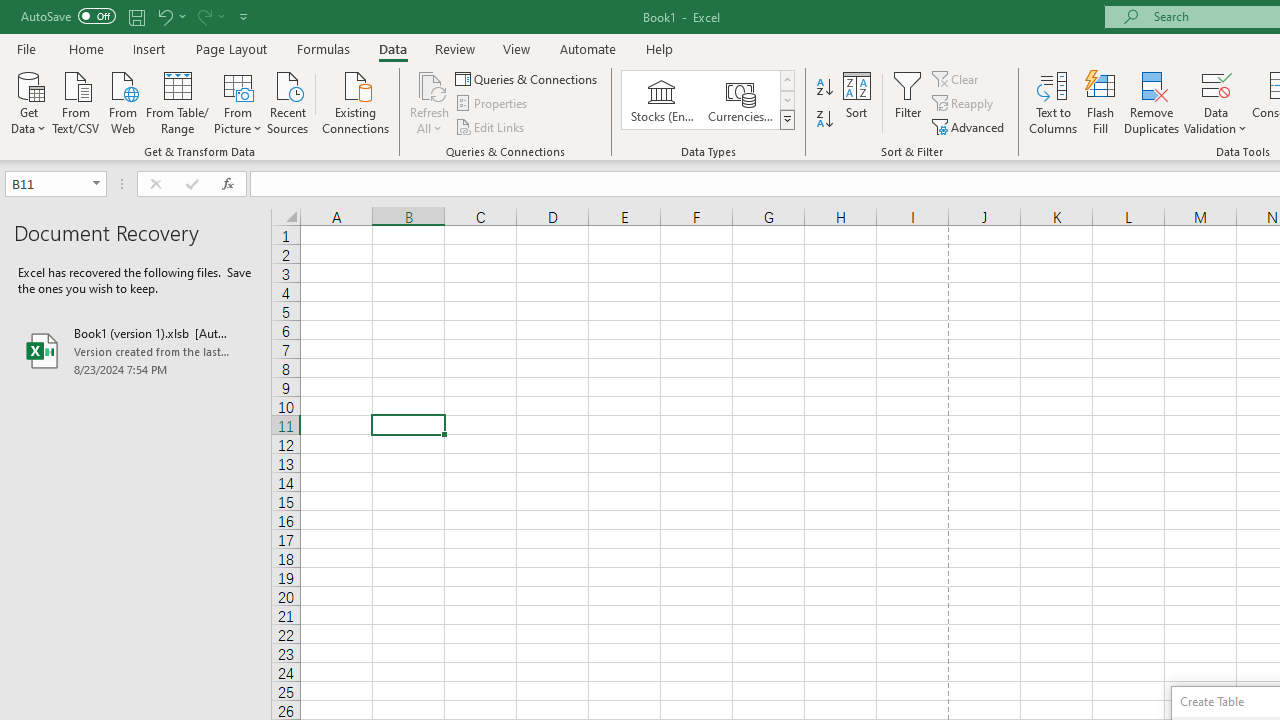 The width and height of the screenshot is (1280, 720). Describe the element at coordinates (788, 119) in the screenshot. I see `Class: NetUIImage` at that location.